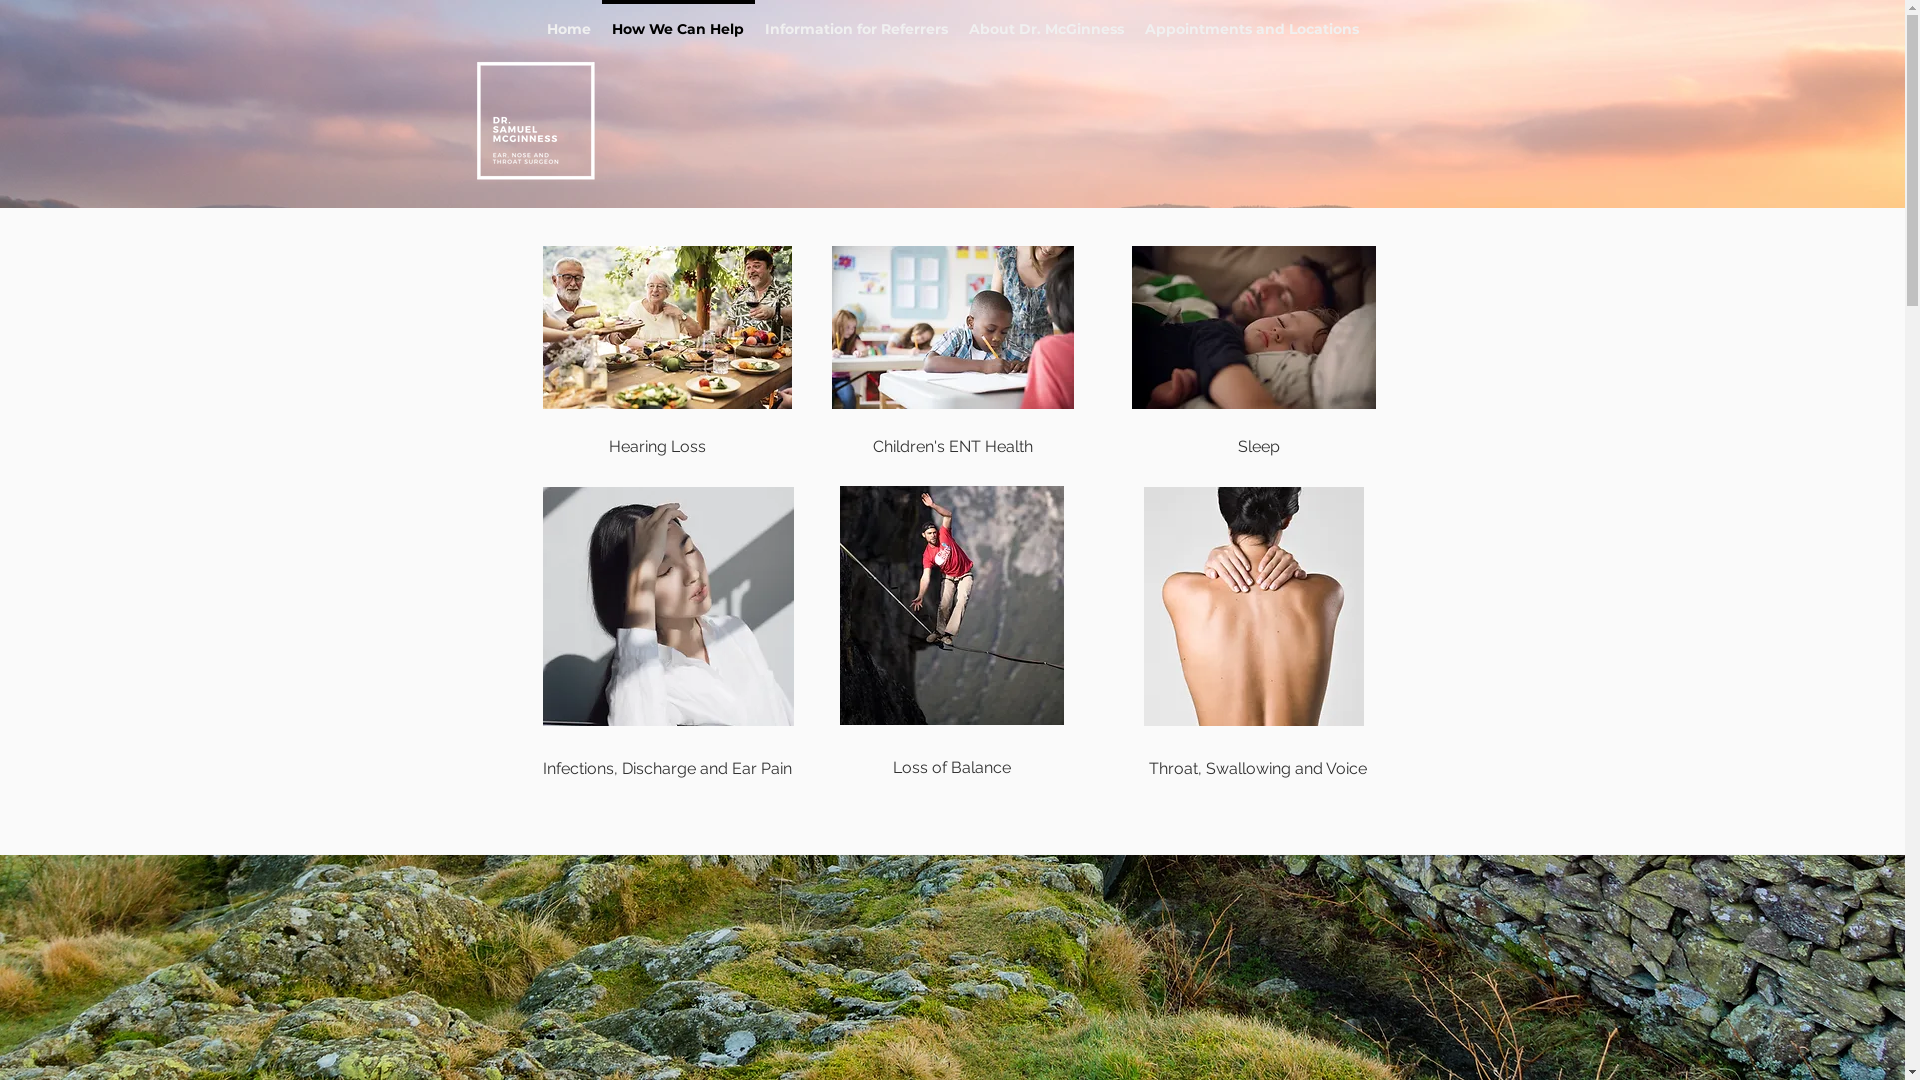  What do you see at coordinates (678, 20) in the screenshot?
I see `How We Can Help` at bounding box center [678, 20].